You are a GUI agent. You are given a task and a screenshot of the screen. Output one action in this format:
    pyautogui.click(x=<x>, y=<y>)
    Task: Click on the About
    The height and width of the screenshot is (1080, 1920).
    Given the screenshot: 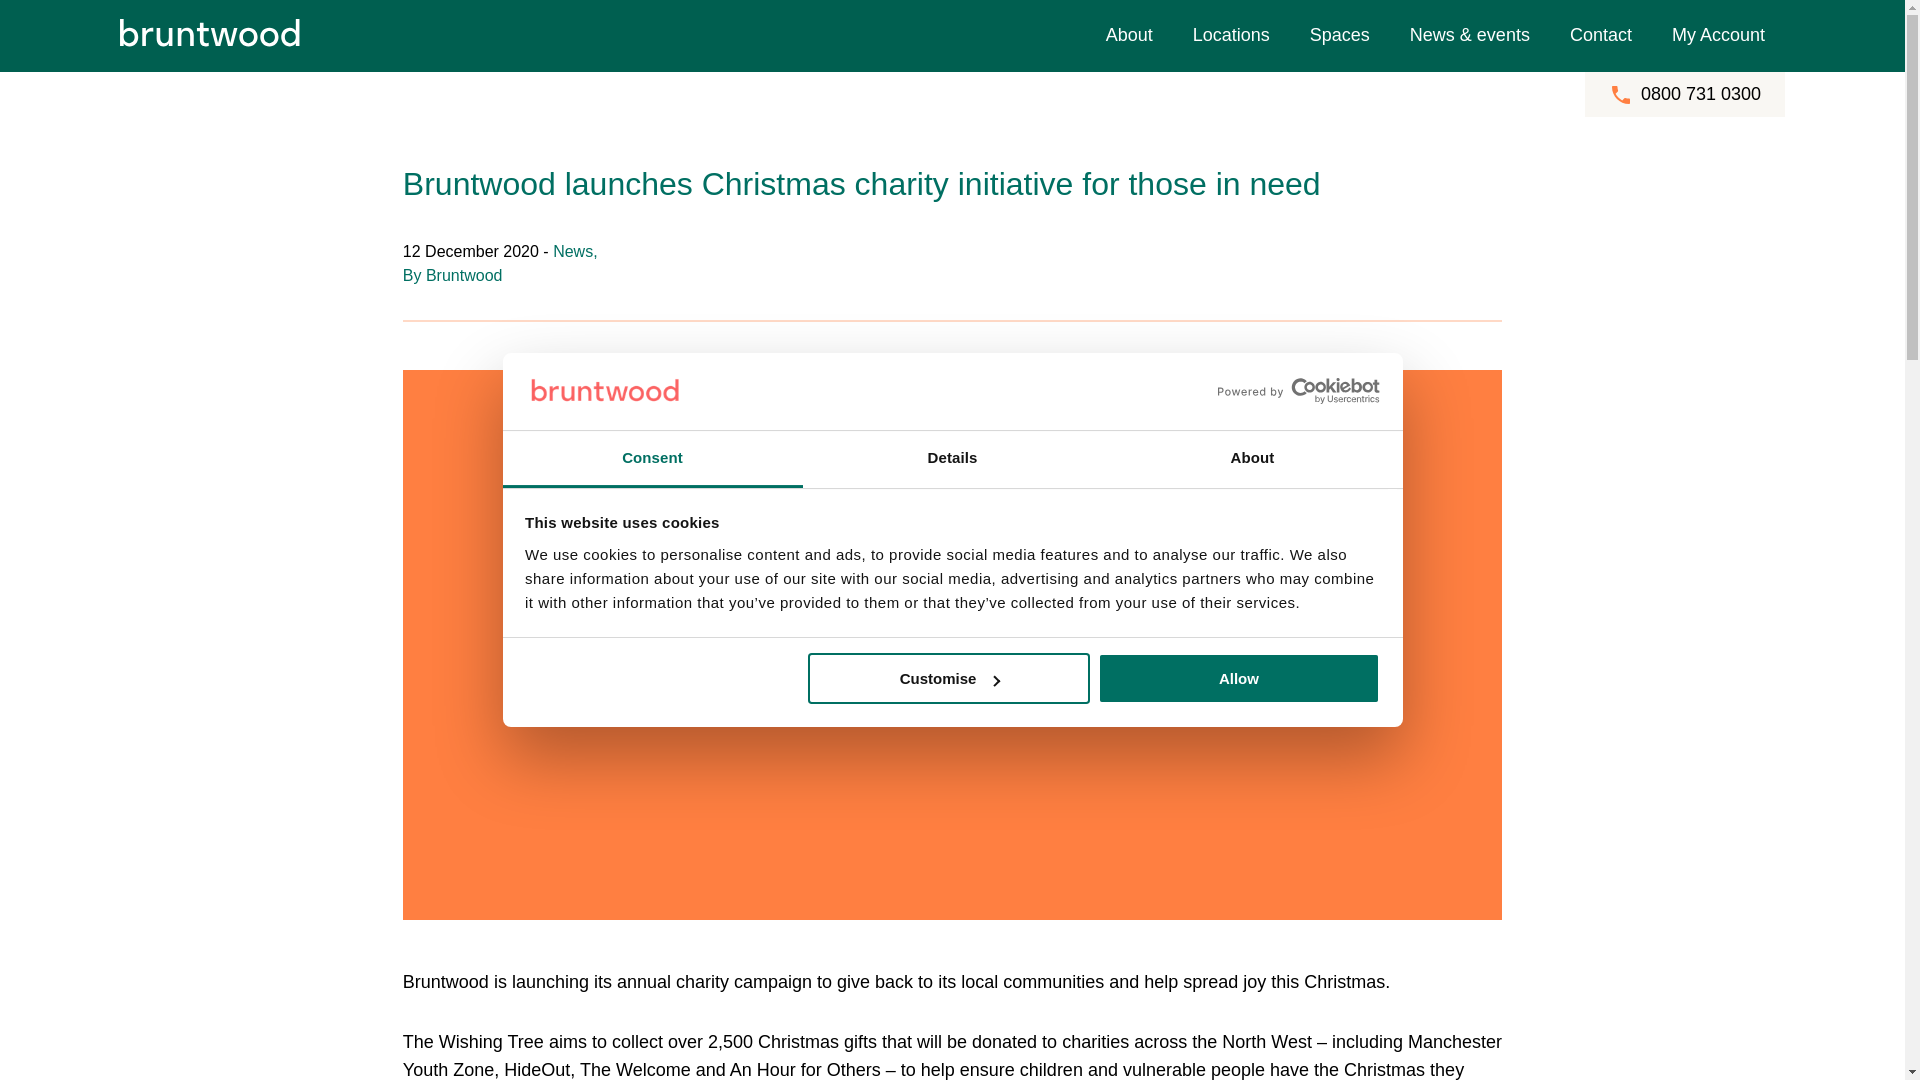 What is the action you would take?
    pyautogui.click(x=1252, y=459)
    